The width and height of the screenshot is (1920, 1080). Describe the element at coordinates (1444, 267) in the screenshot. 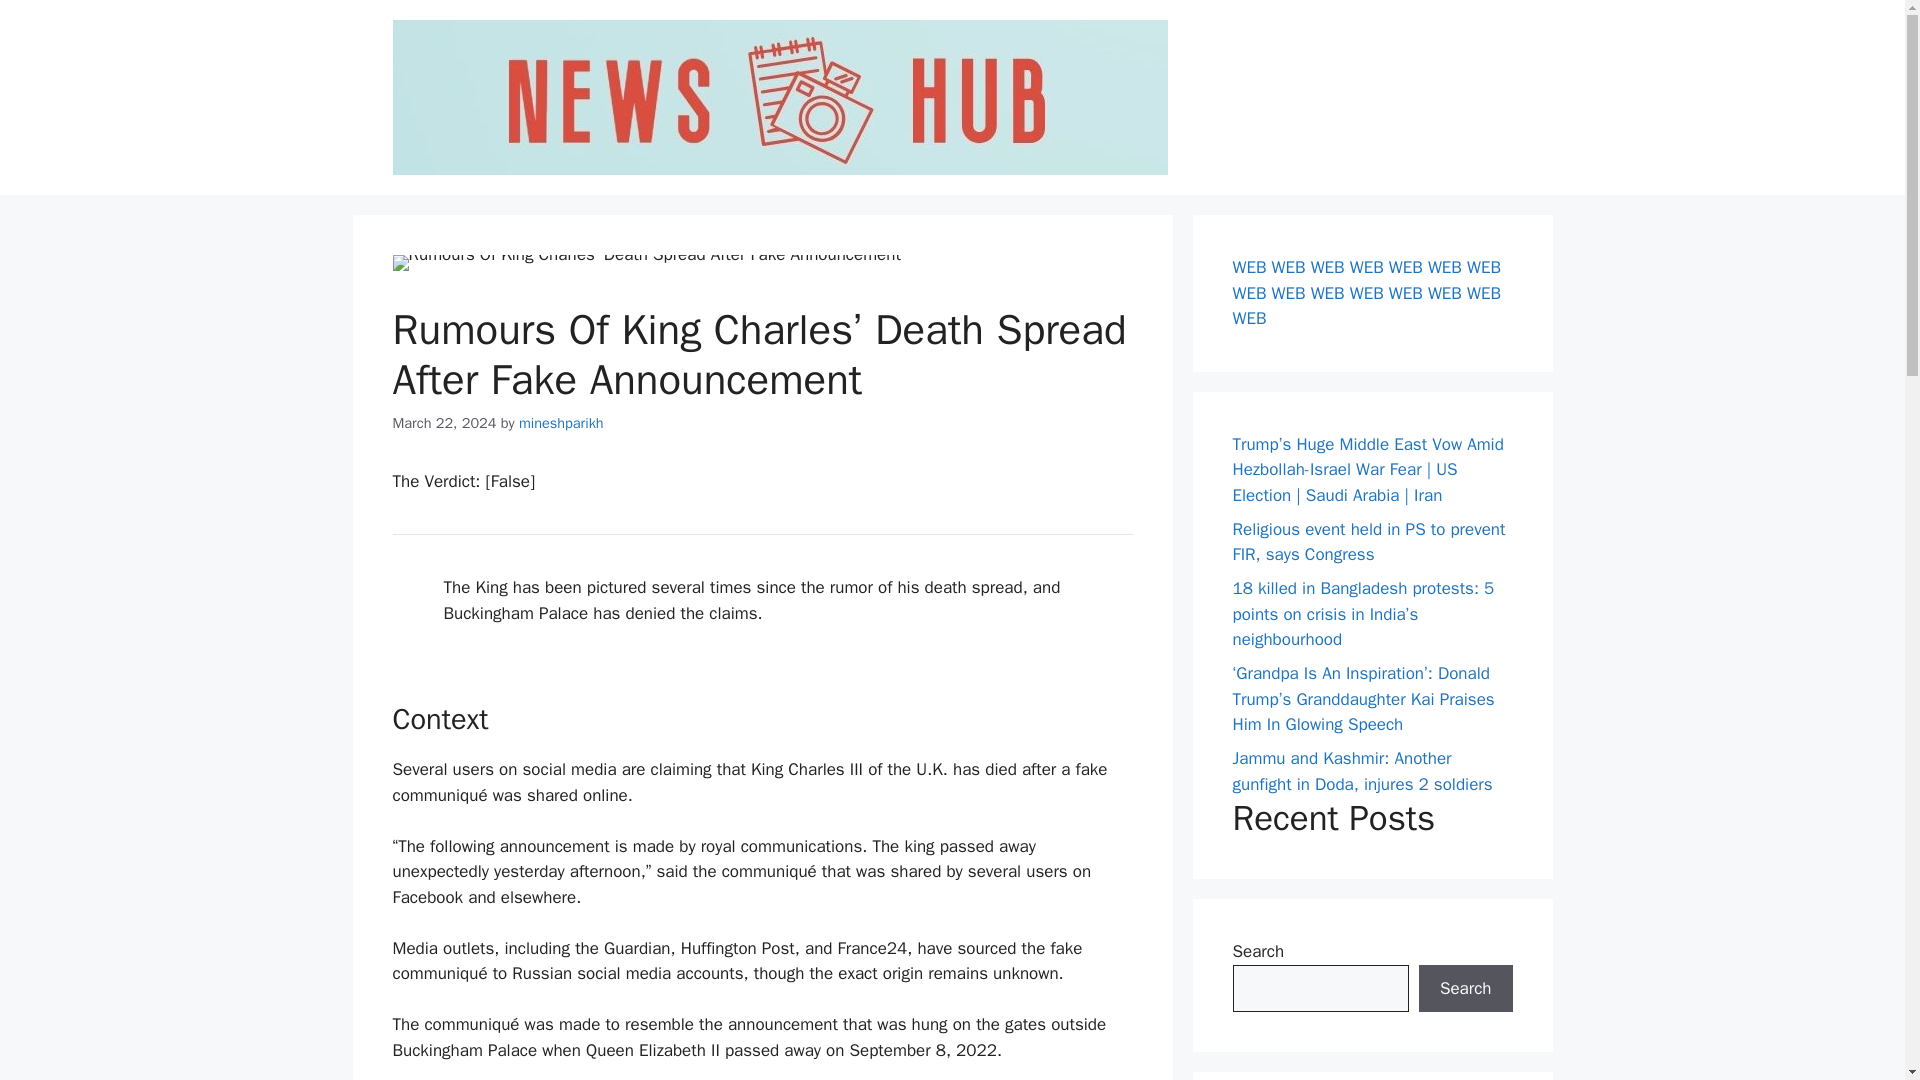

I see `WEB` at that location.